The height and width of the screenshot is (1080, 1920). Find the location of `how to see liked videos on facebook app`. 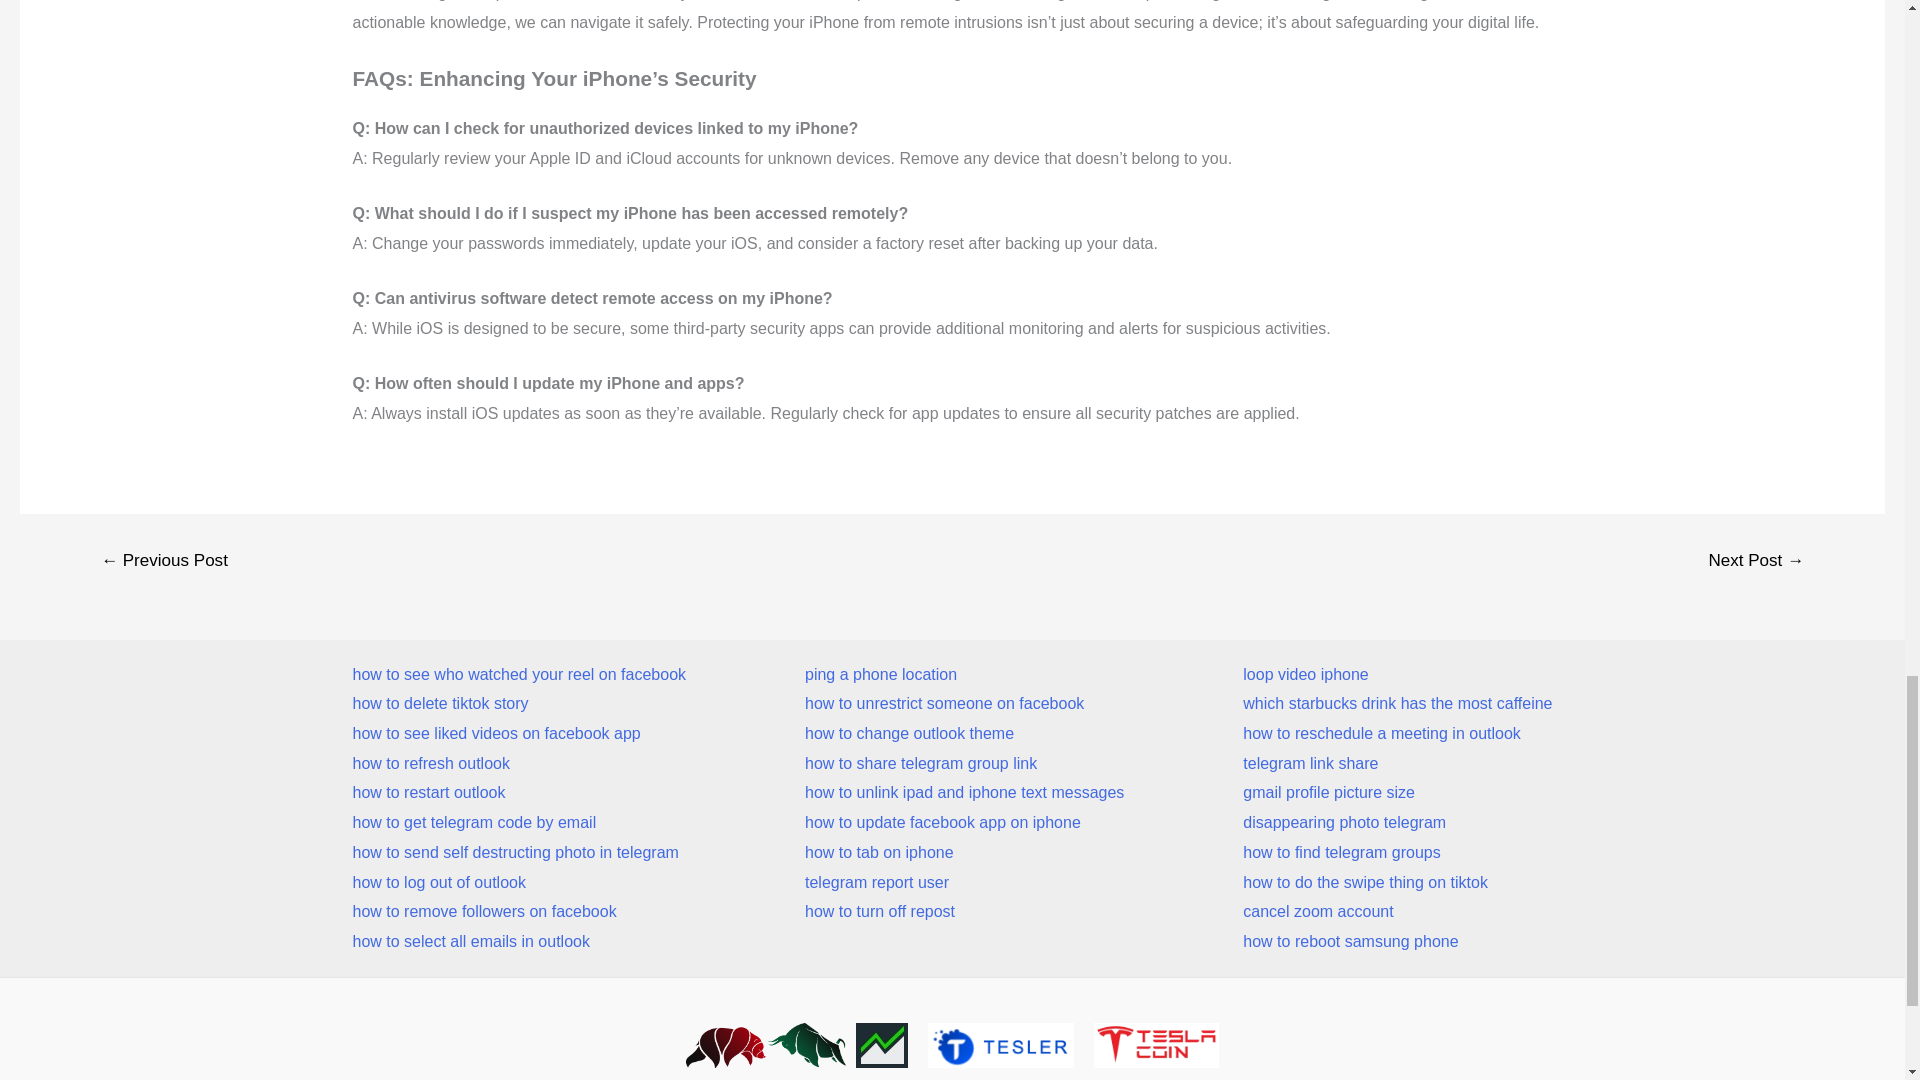

how to see liked videos on facebook app is located at coordinates (518, 734).